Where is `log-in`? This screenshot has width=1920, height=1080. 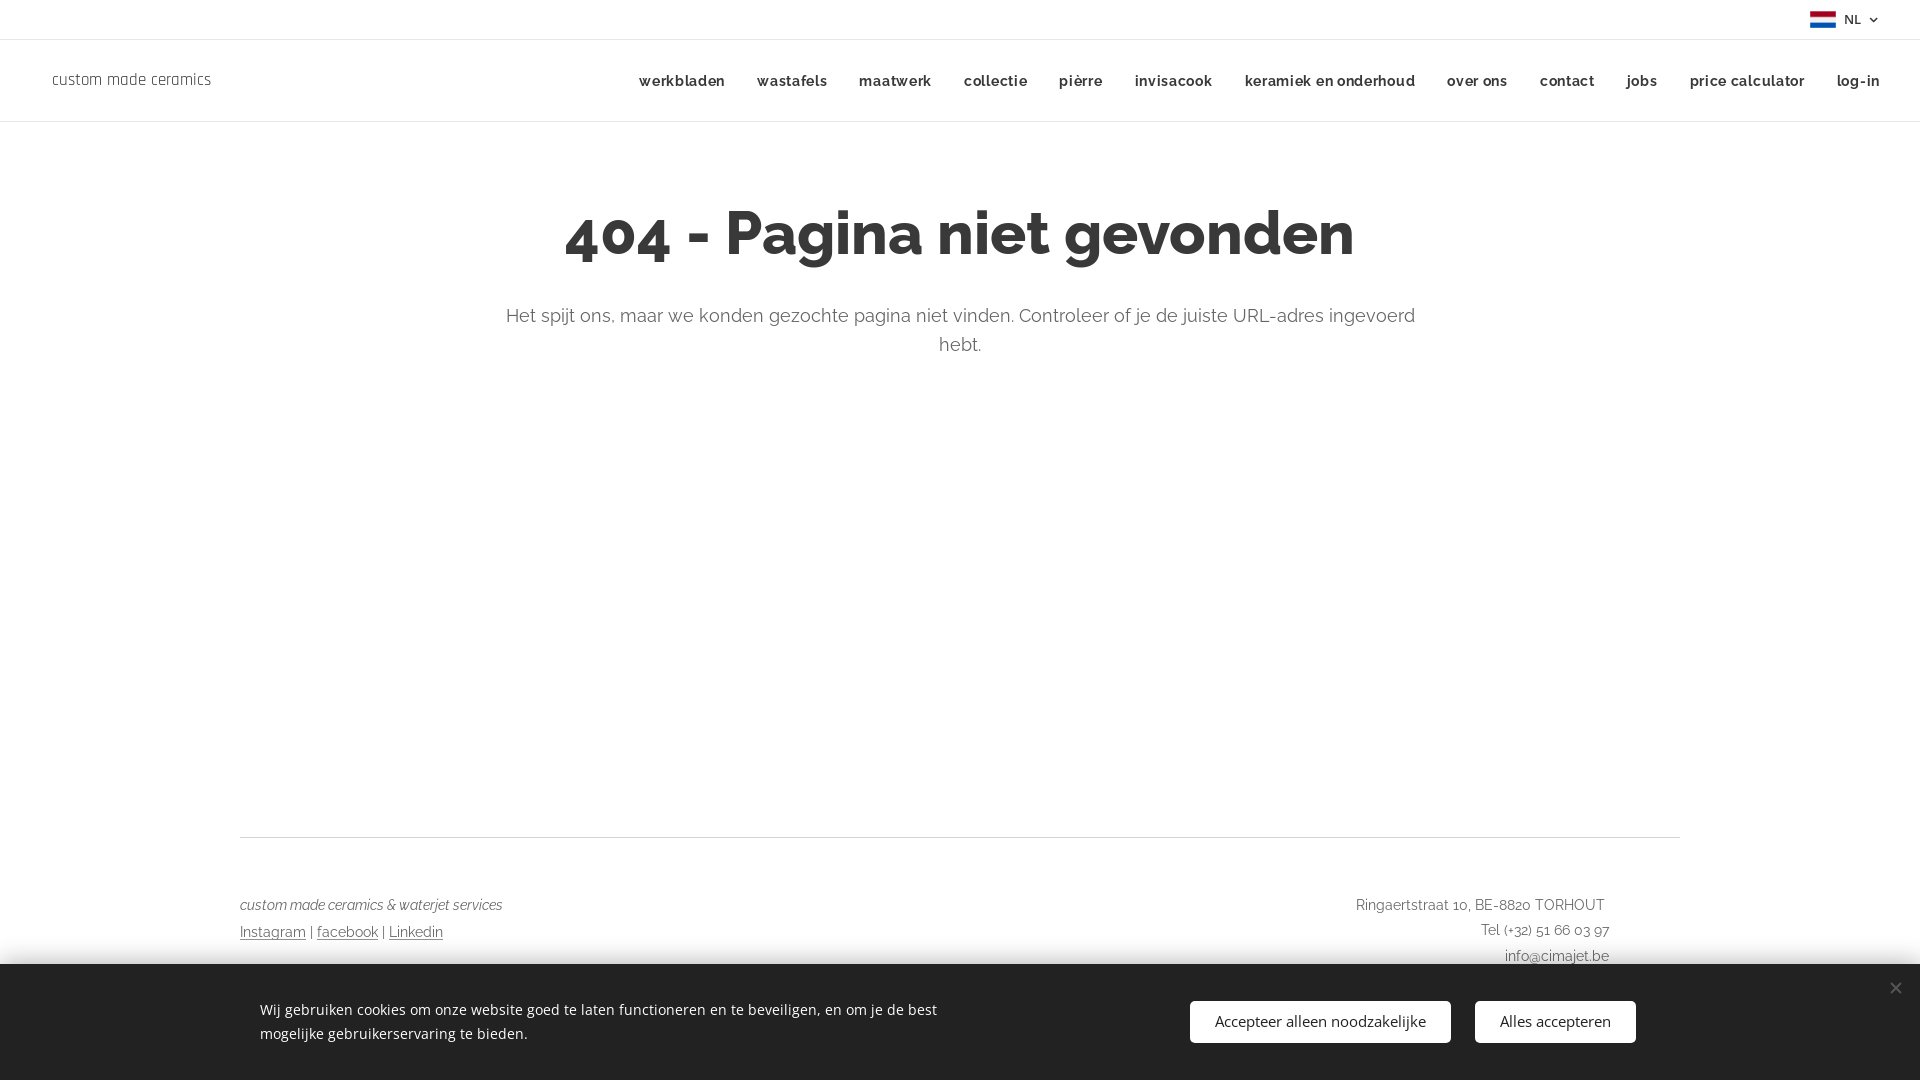
log-in is located at coordinates (1850, 81).